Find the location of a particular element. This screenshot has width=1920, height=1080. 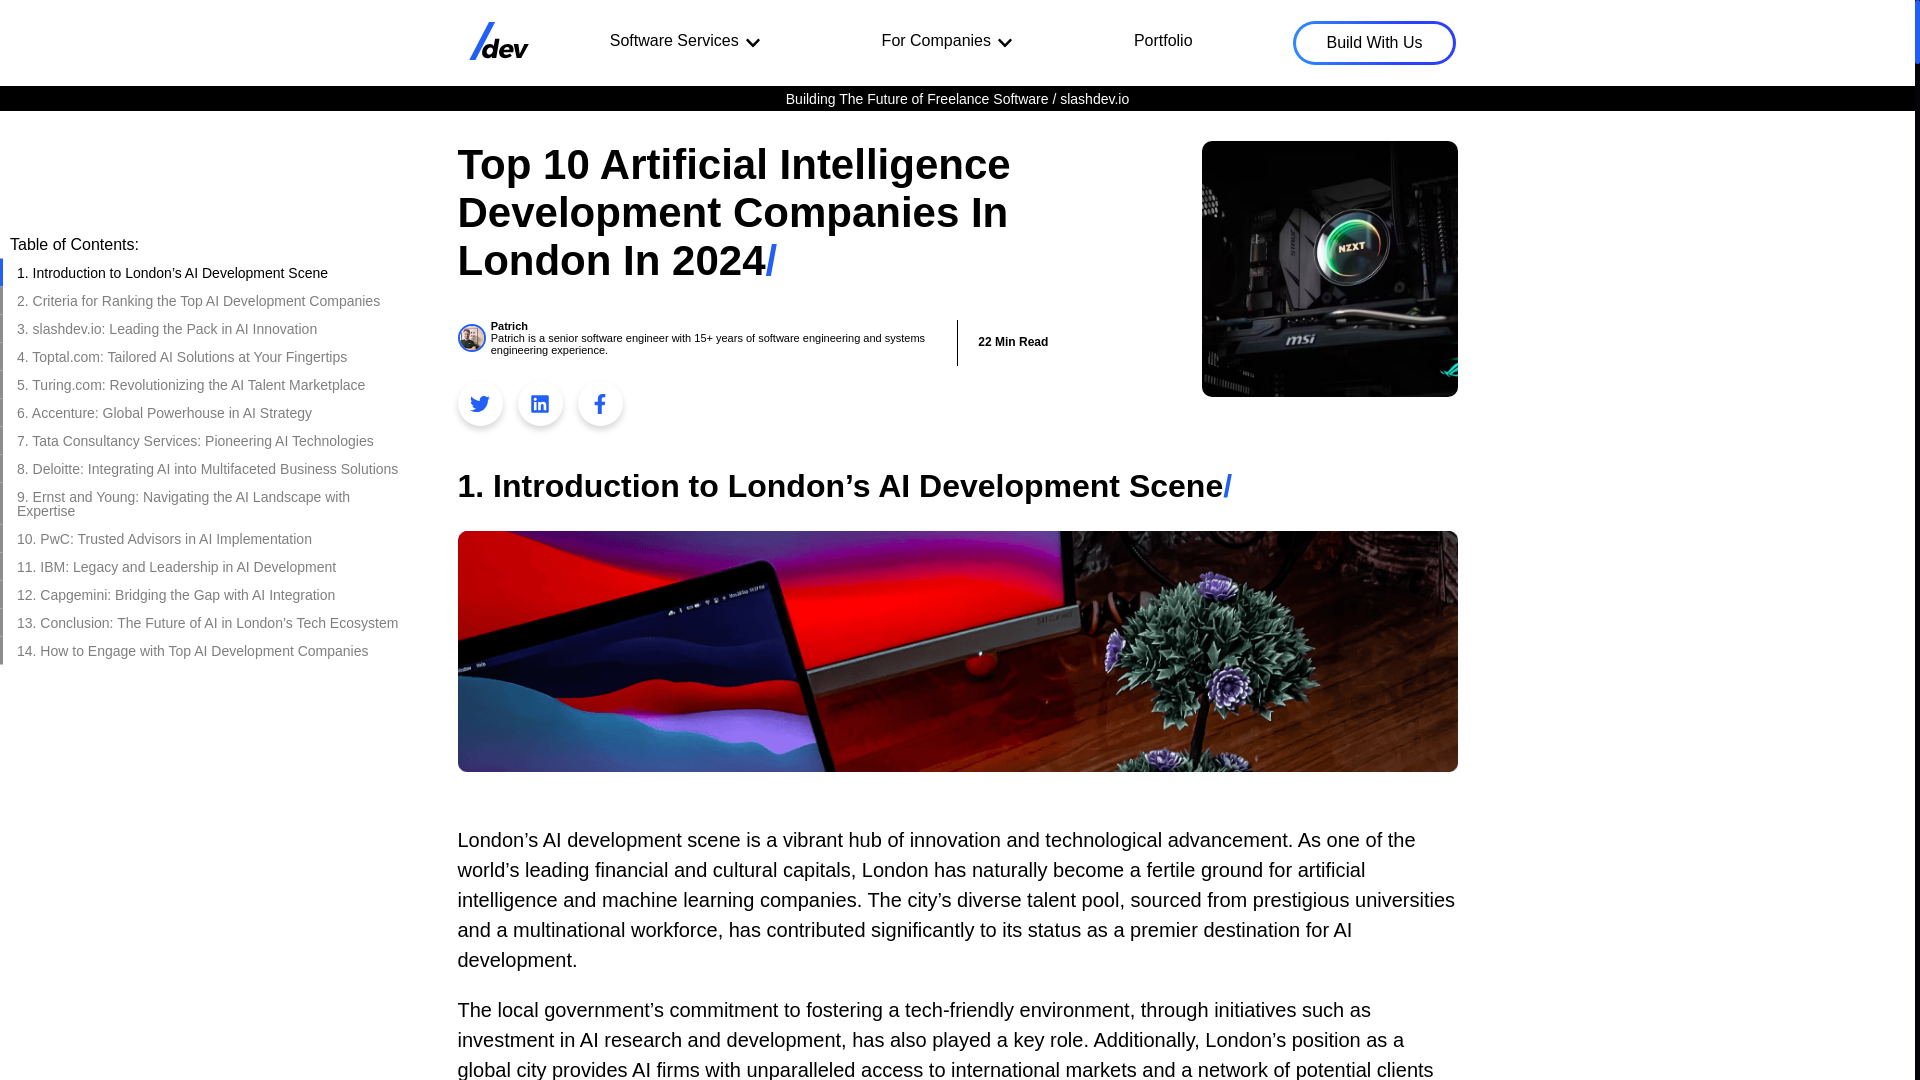

3. slashdev.io: Leading the Pack in AI Innovation is located at coordinates (210, 328).